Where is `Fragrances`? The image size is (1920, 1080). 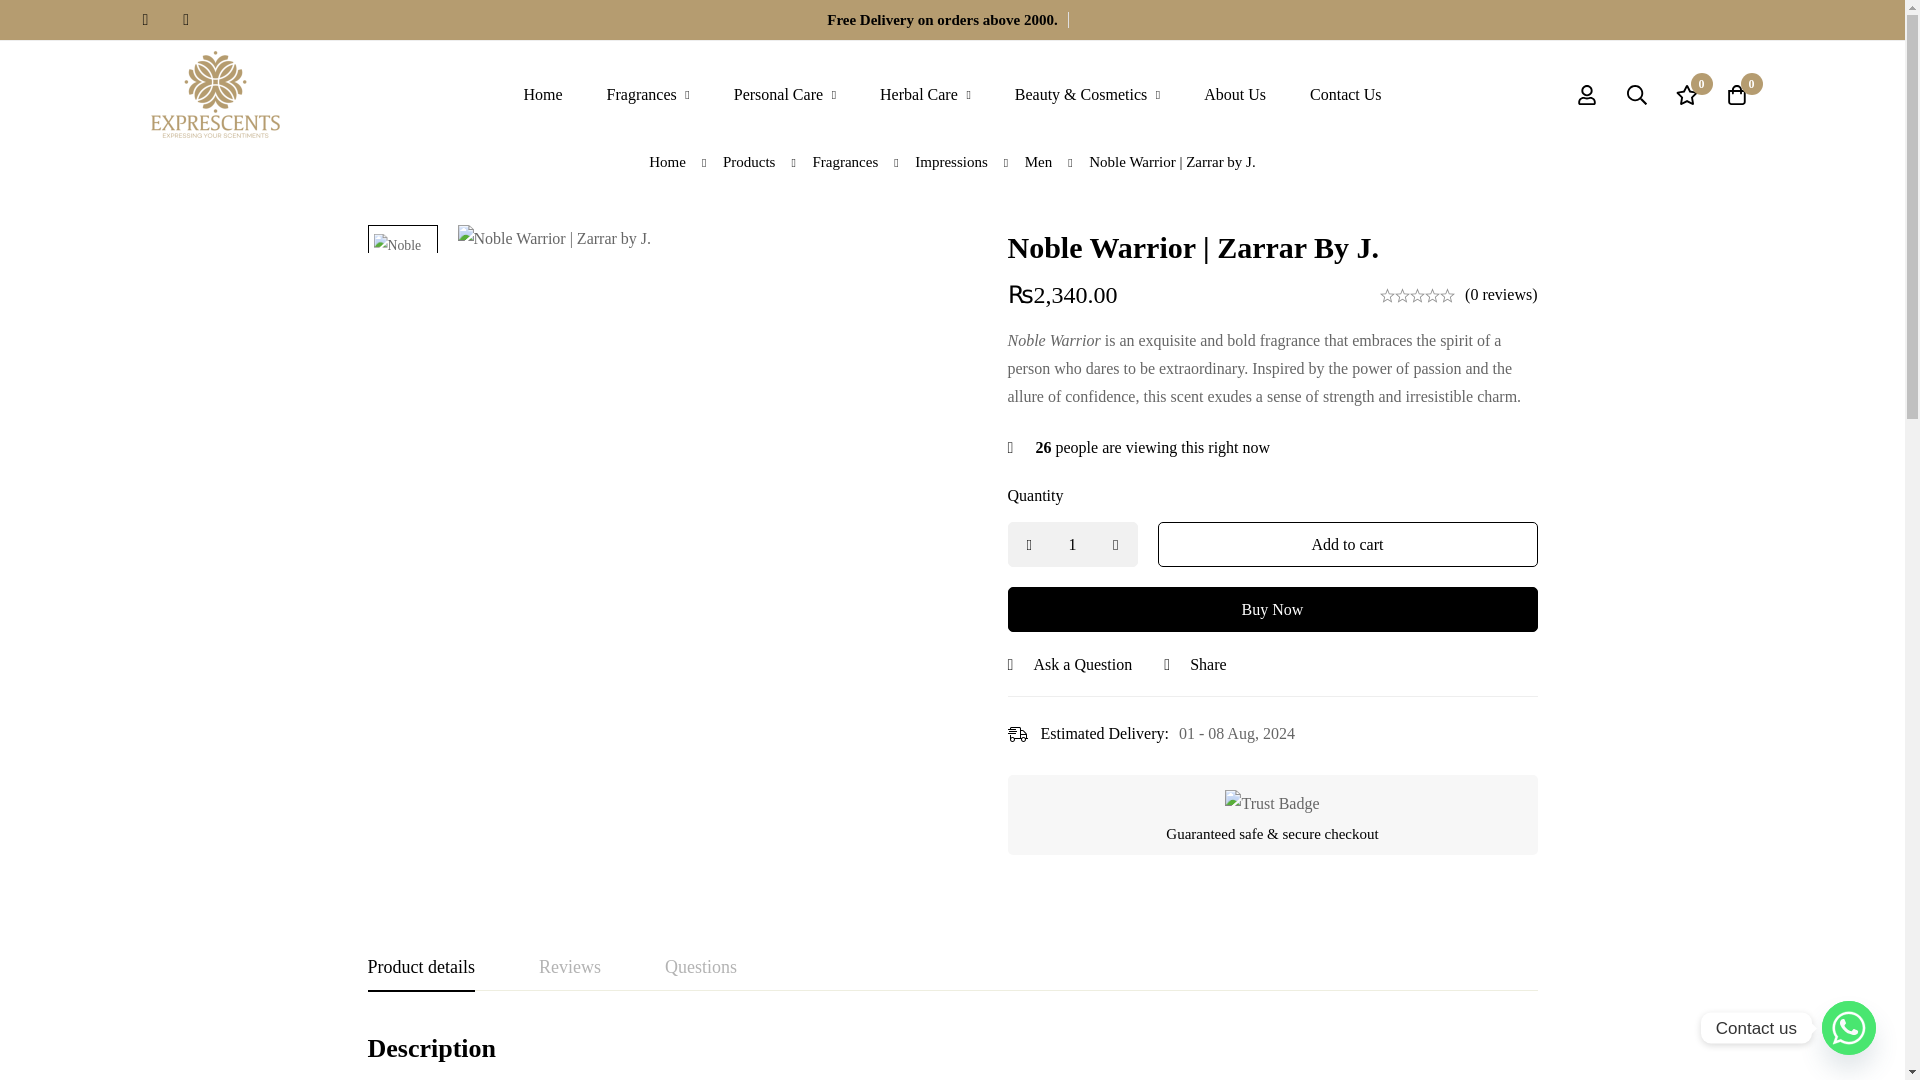
Fragrances is located at coordinates (648, 94).